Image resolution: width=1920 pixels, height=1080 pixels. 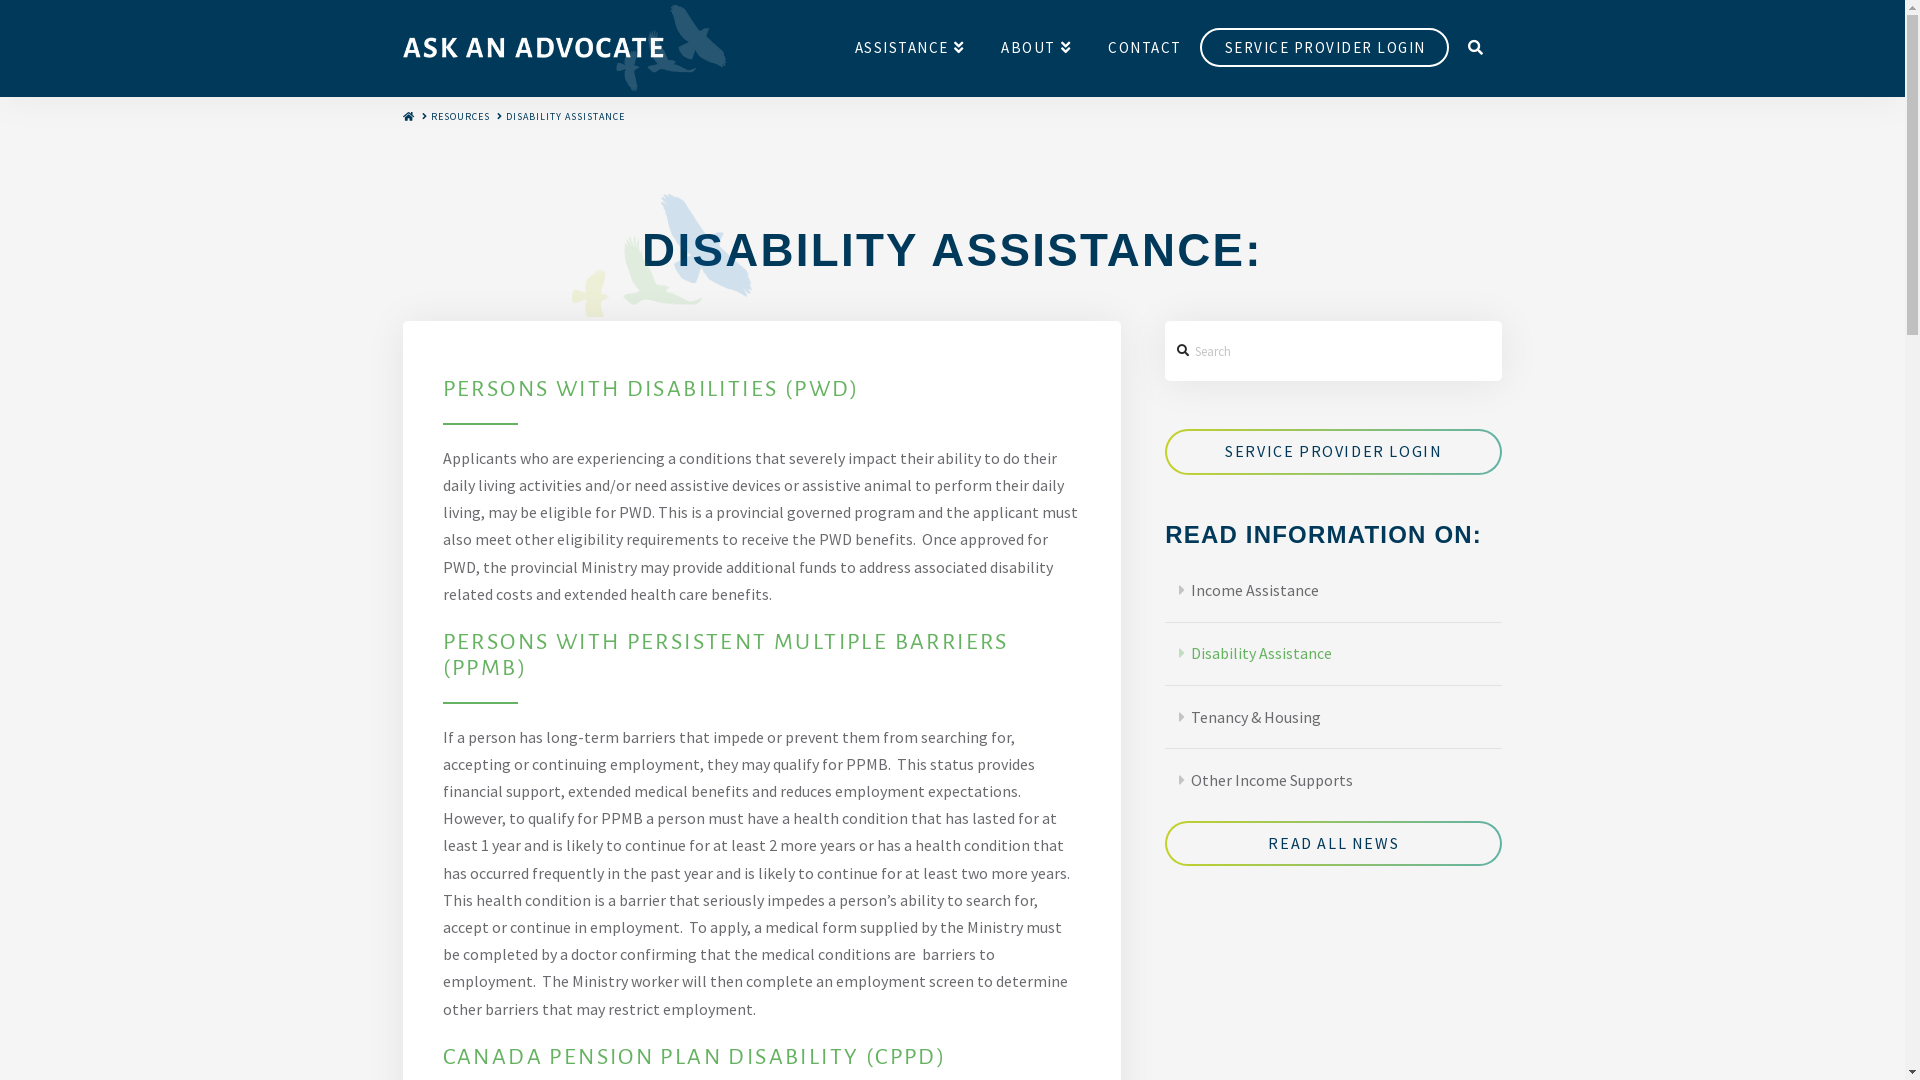 What do you see at coordinates (1334, 591) in the screenshot?
I see `Income Assistance` at bounding box center [1334, 591].